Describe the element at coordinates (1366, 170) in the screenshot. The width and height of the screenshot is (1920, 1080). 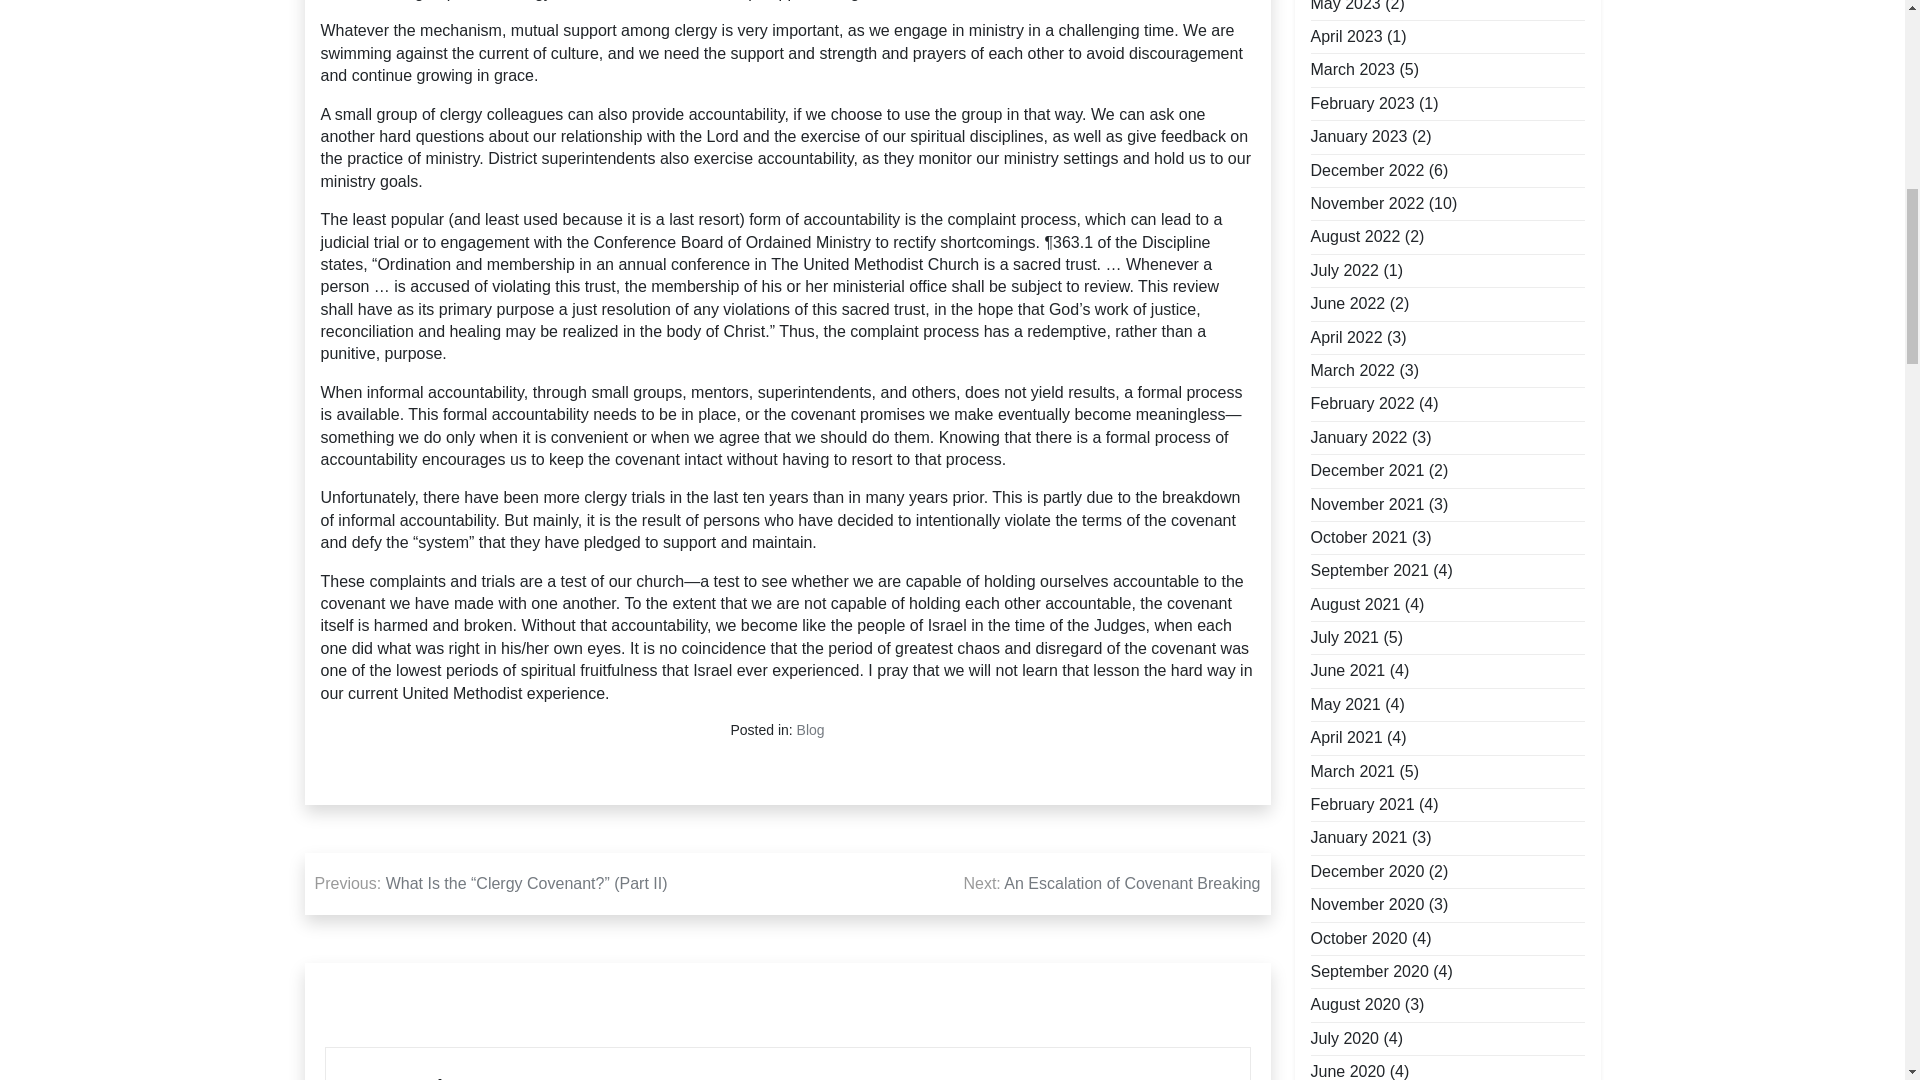
I see `December 2022` at that location.